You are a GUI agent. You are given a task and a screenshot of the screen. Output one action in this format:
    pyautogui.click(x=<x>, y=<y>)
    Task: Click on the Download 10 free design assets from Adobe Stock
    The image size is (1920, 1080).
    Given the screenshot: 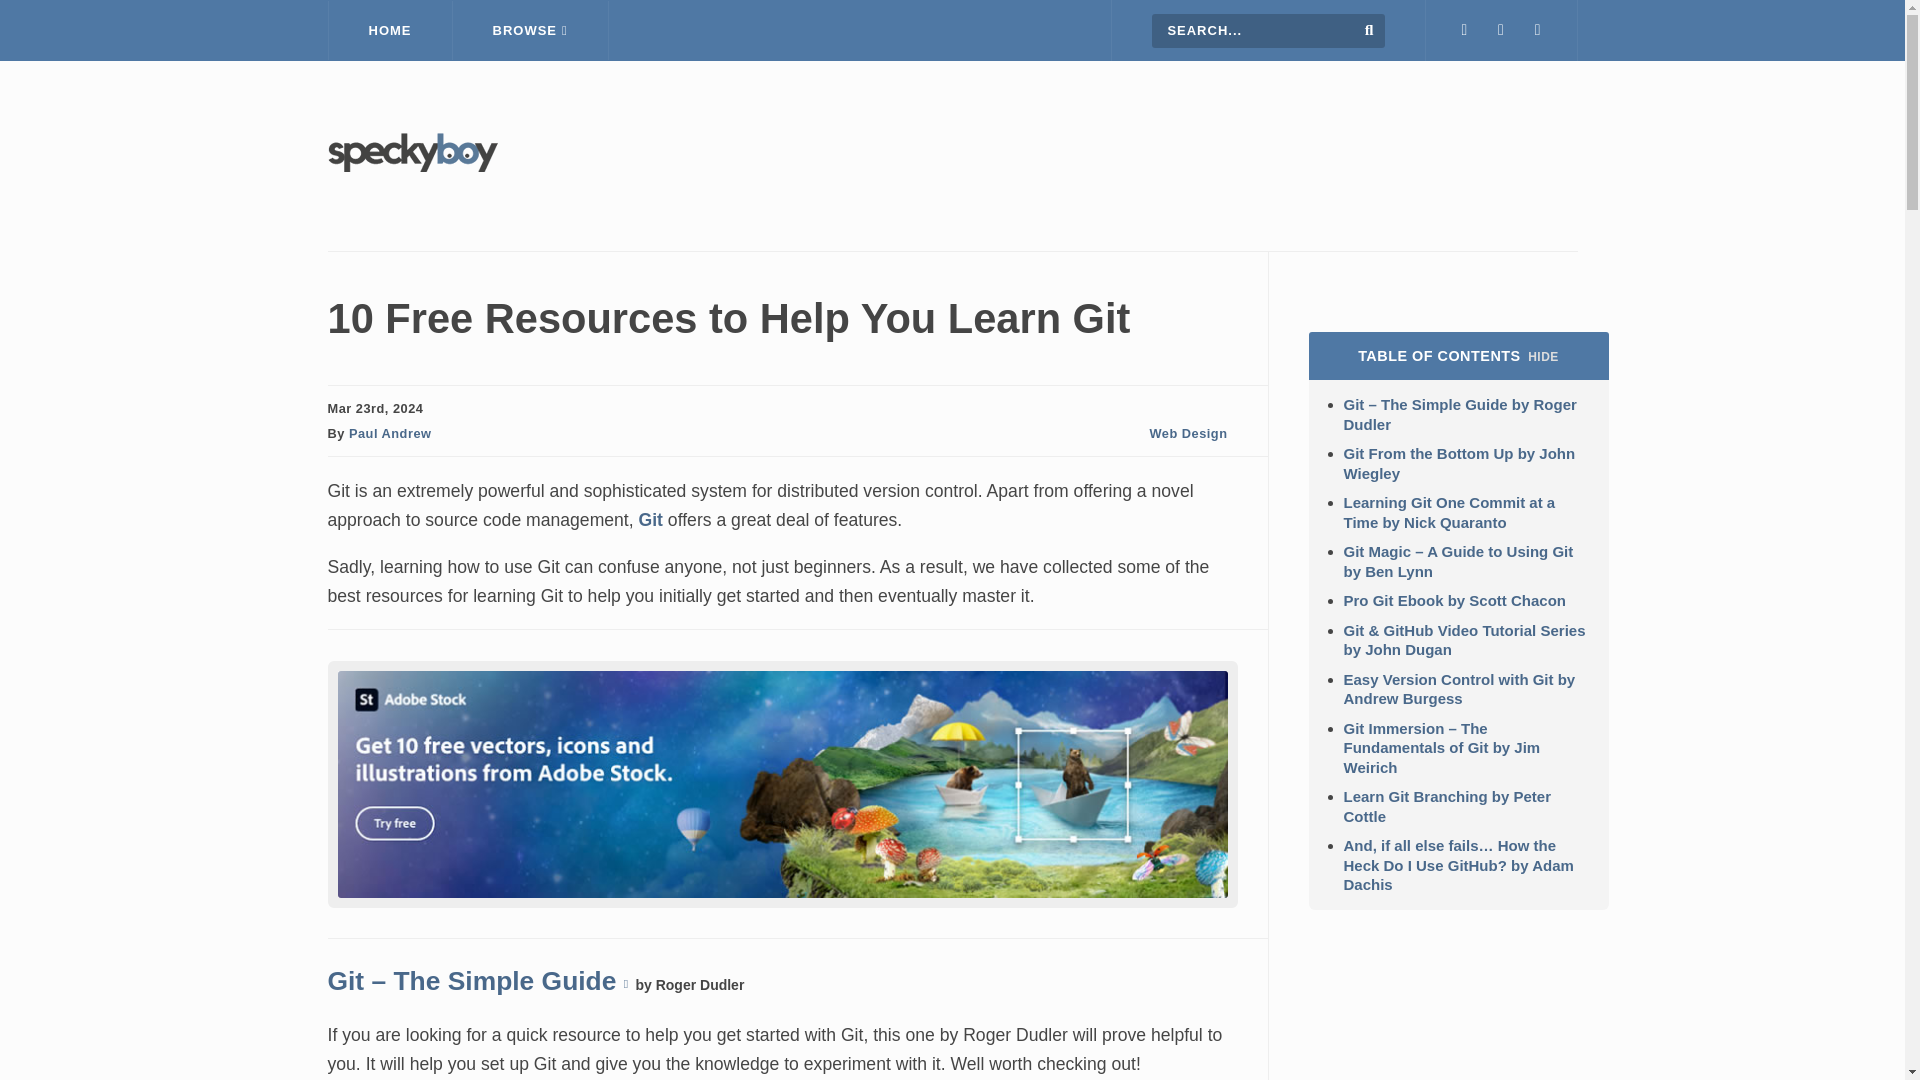 What is the action you would take?
    pyautogui.click(x=782, y=892)
    